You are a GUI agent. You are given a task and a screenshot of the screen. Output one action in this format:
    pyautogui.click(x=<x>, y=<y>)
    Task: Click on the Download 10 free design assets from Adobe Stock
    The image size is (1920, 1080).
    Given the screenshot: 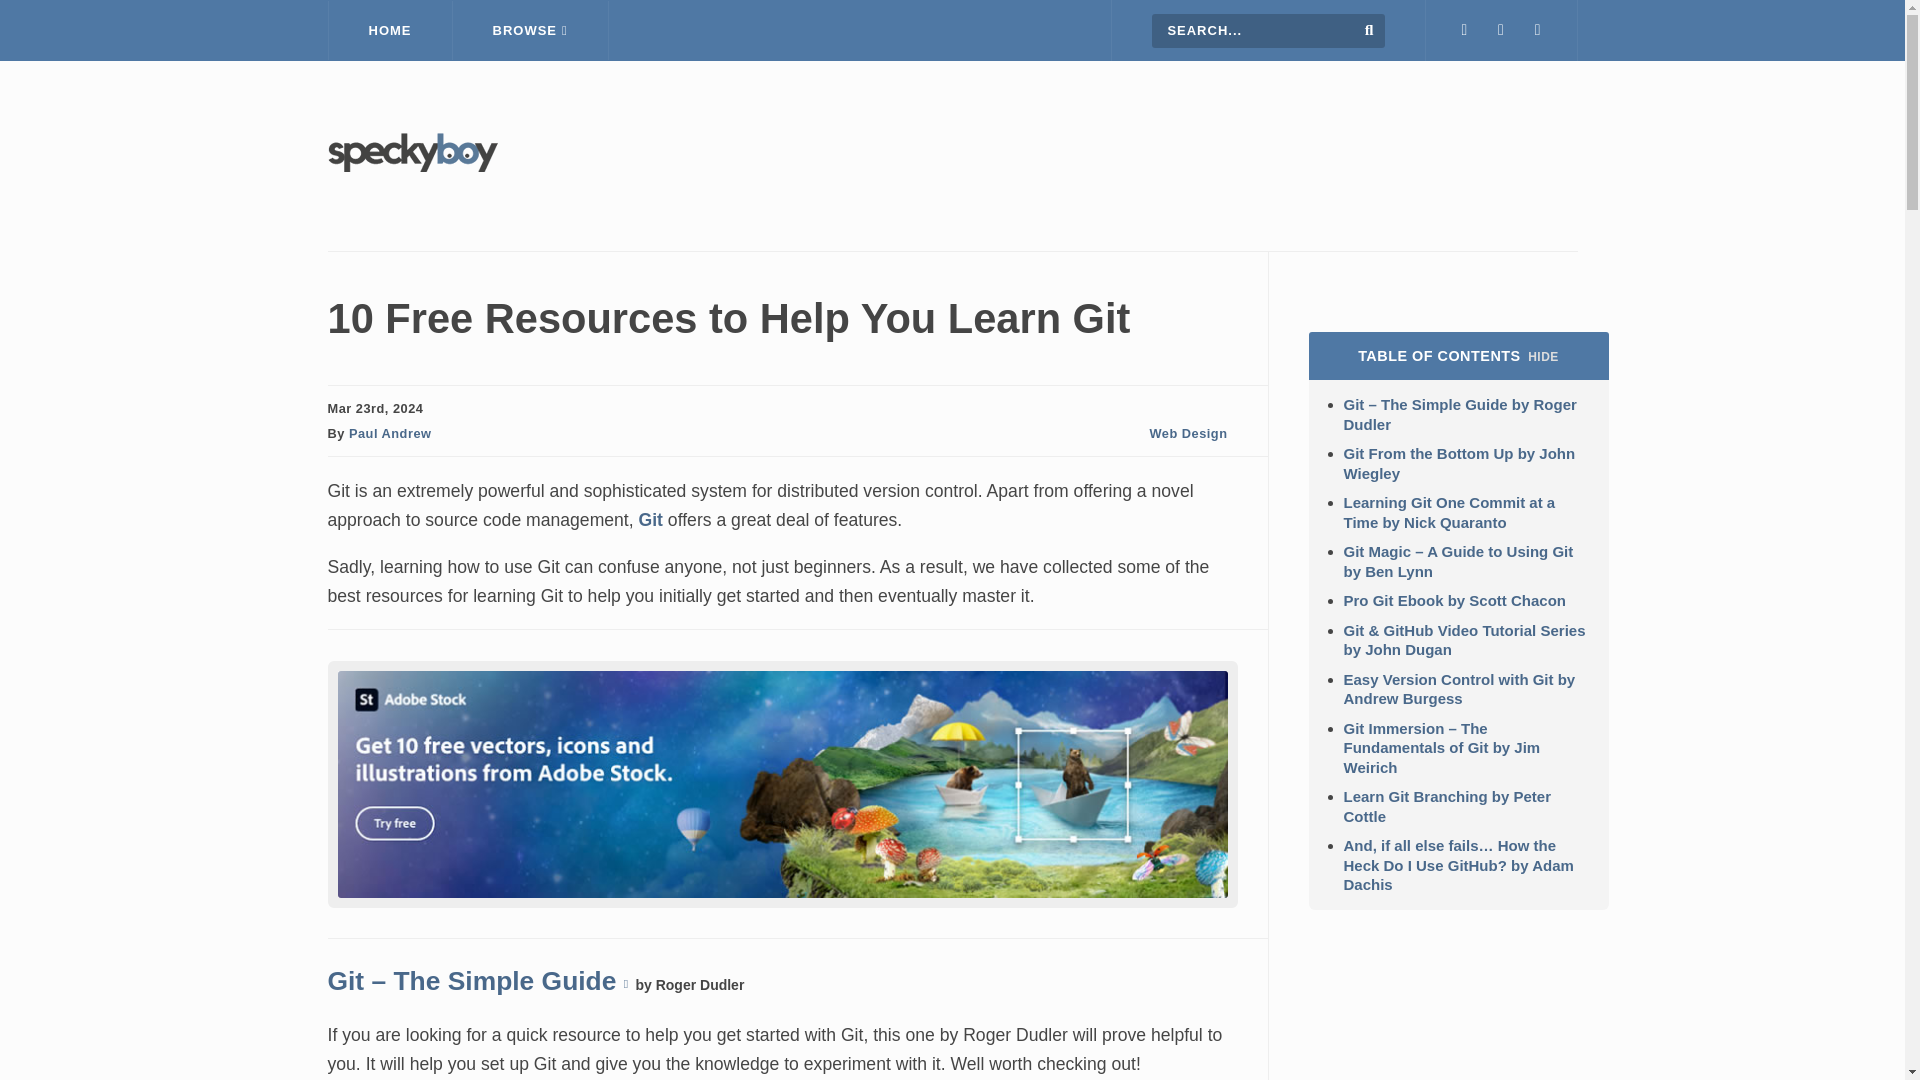 What is the action you would take?
    pyautogui.click(x=782, y=892)
    